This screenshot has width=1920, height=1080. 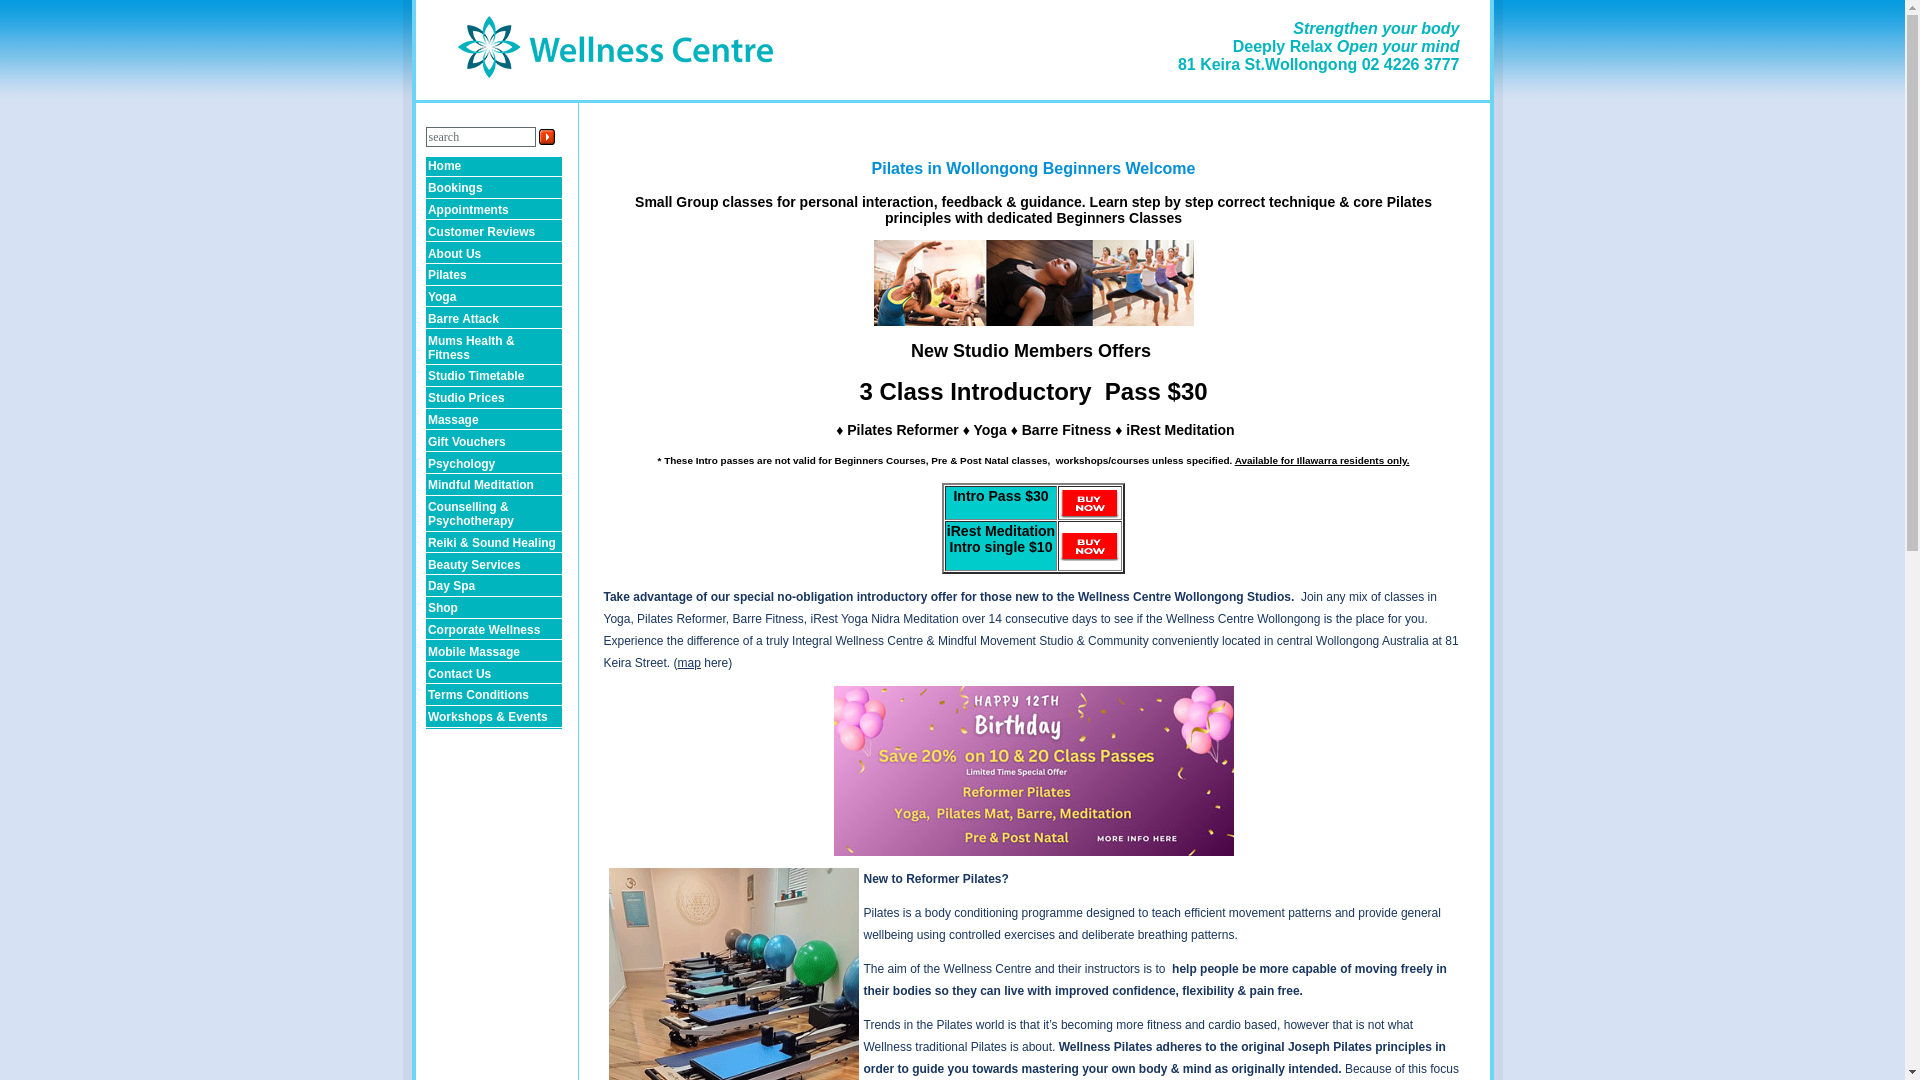 What do you see at coordinates (494, 421) in the screenshot?
I see `Massage` at bounding box center [494, 421].